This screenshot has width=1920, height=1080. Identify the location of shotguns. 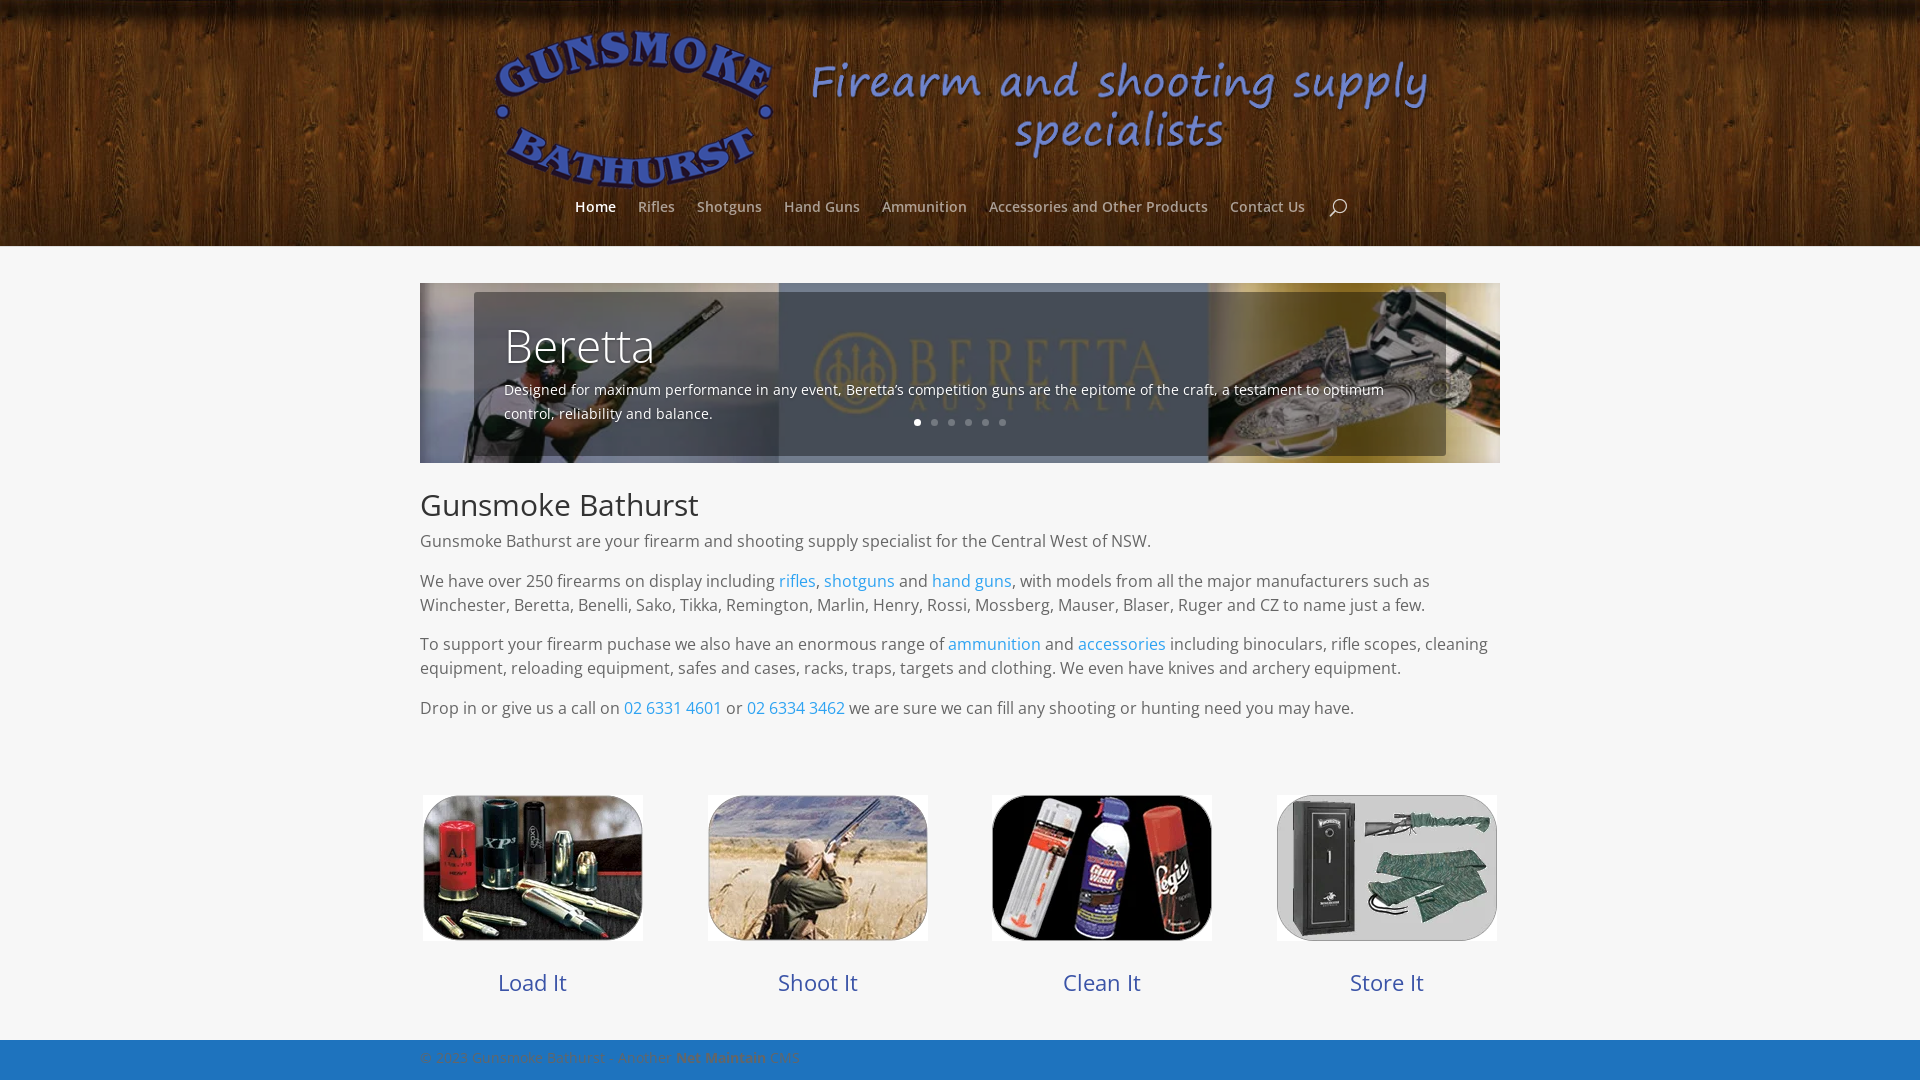
(860, 581).